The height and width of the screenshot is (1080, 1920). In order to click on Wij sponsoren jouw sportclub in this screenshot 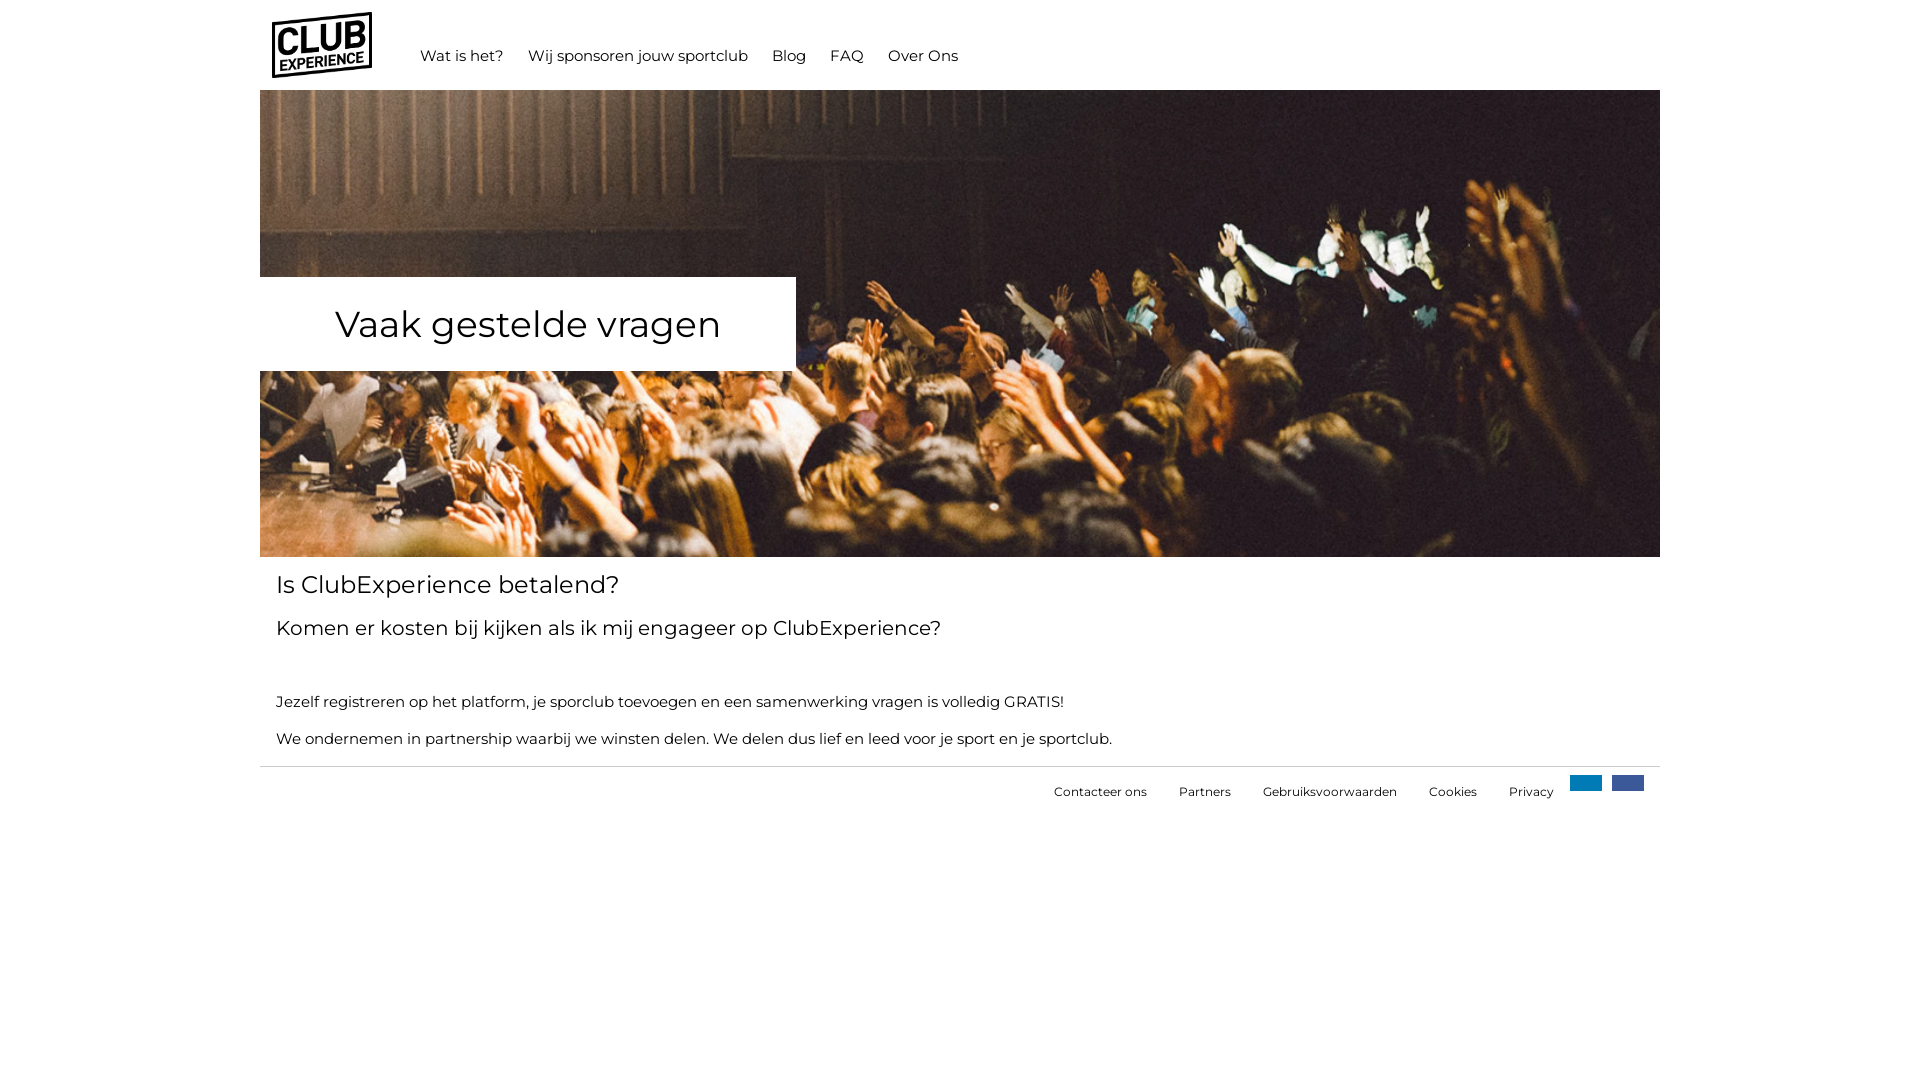, I will do `click(638, 56)`.